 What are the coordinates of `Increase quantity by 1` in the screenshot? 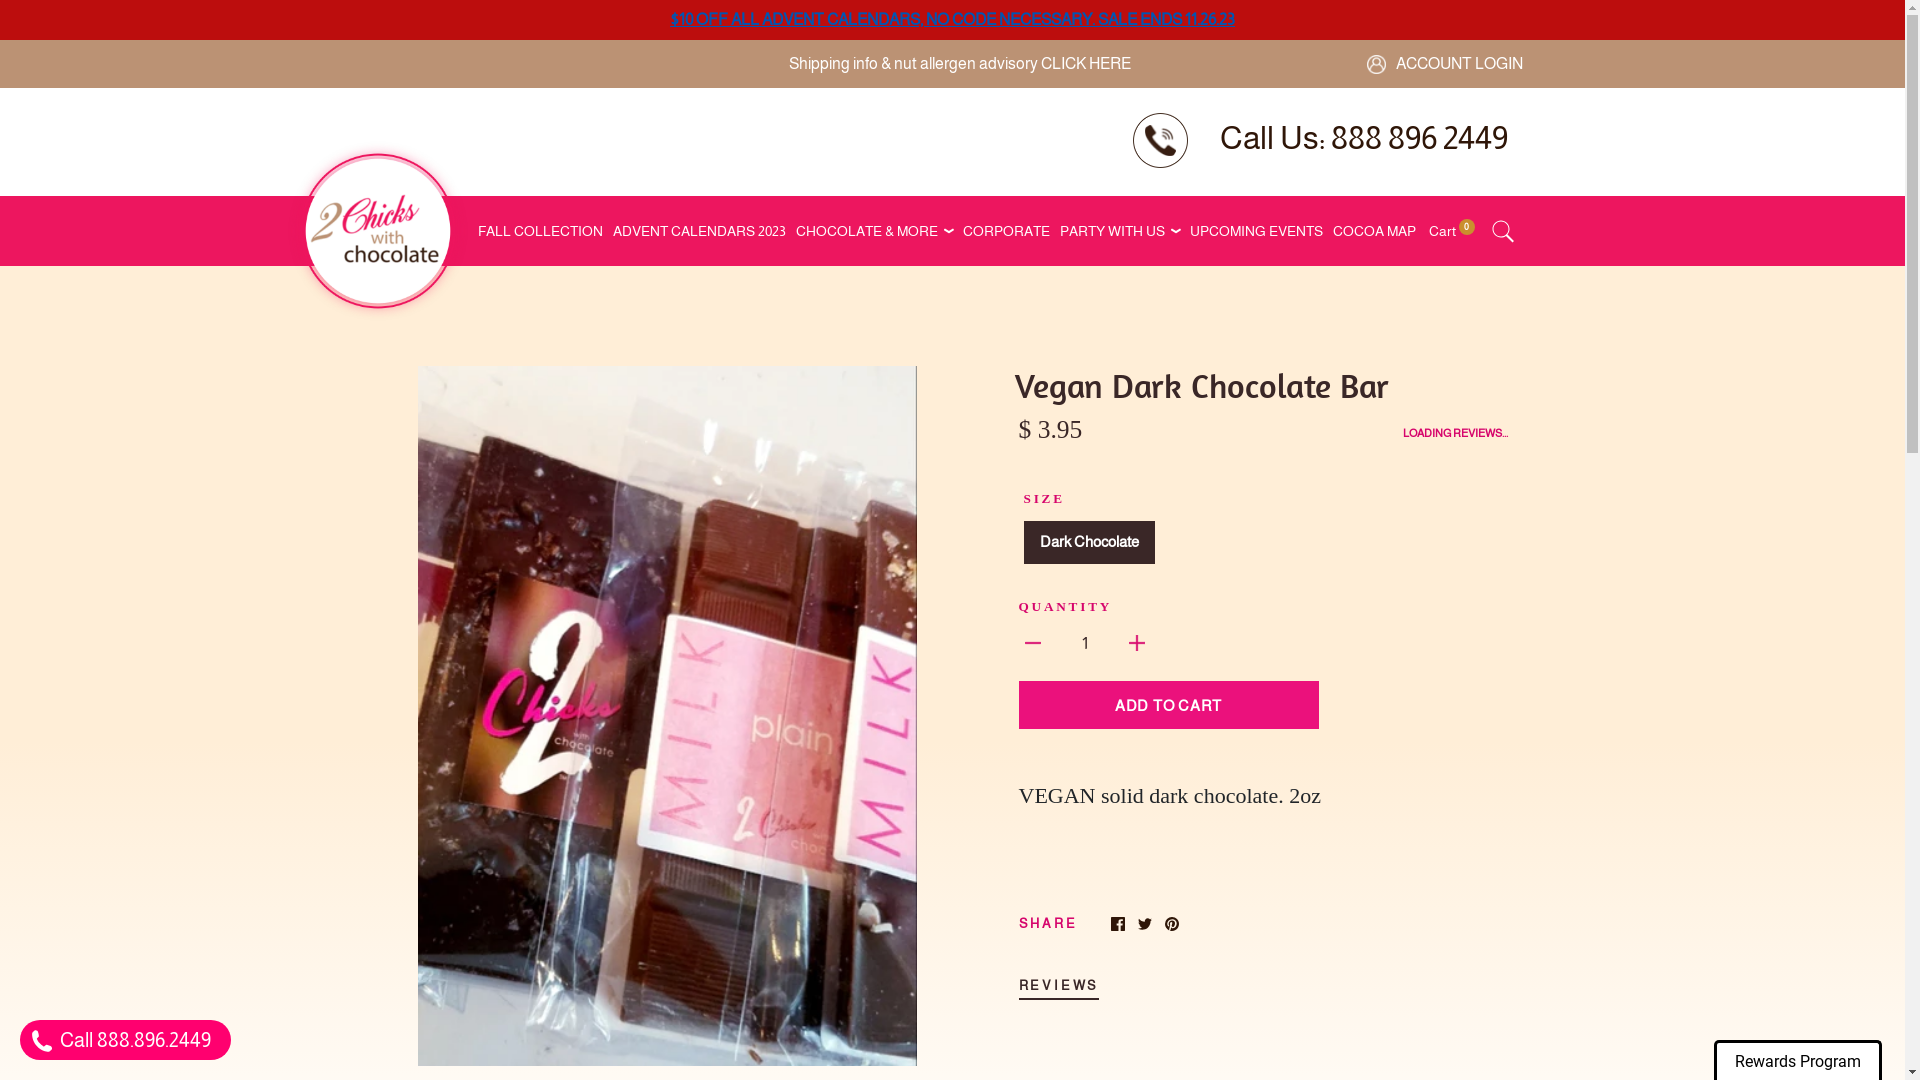 It's located at (1137, 642).